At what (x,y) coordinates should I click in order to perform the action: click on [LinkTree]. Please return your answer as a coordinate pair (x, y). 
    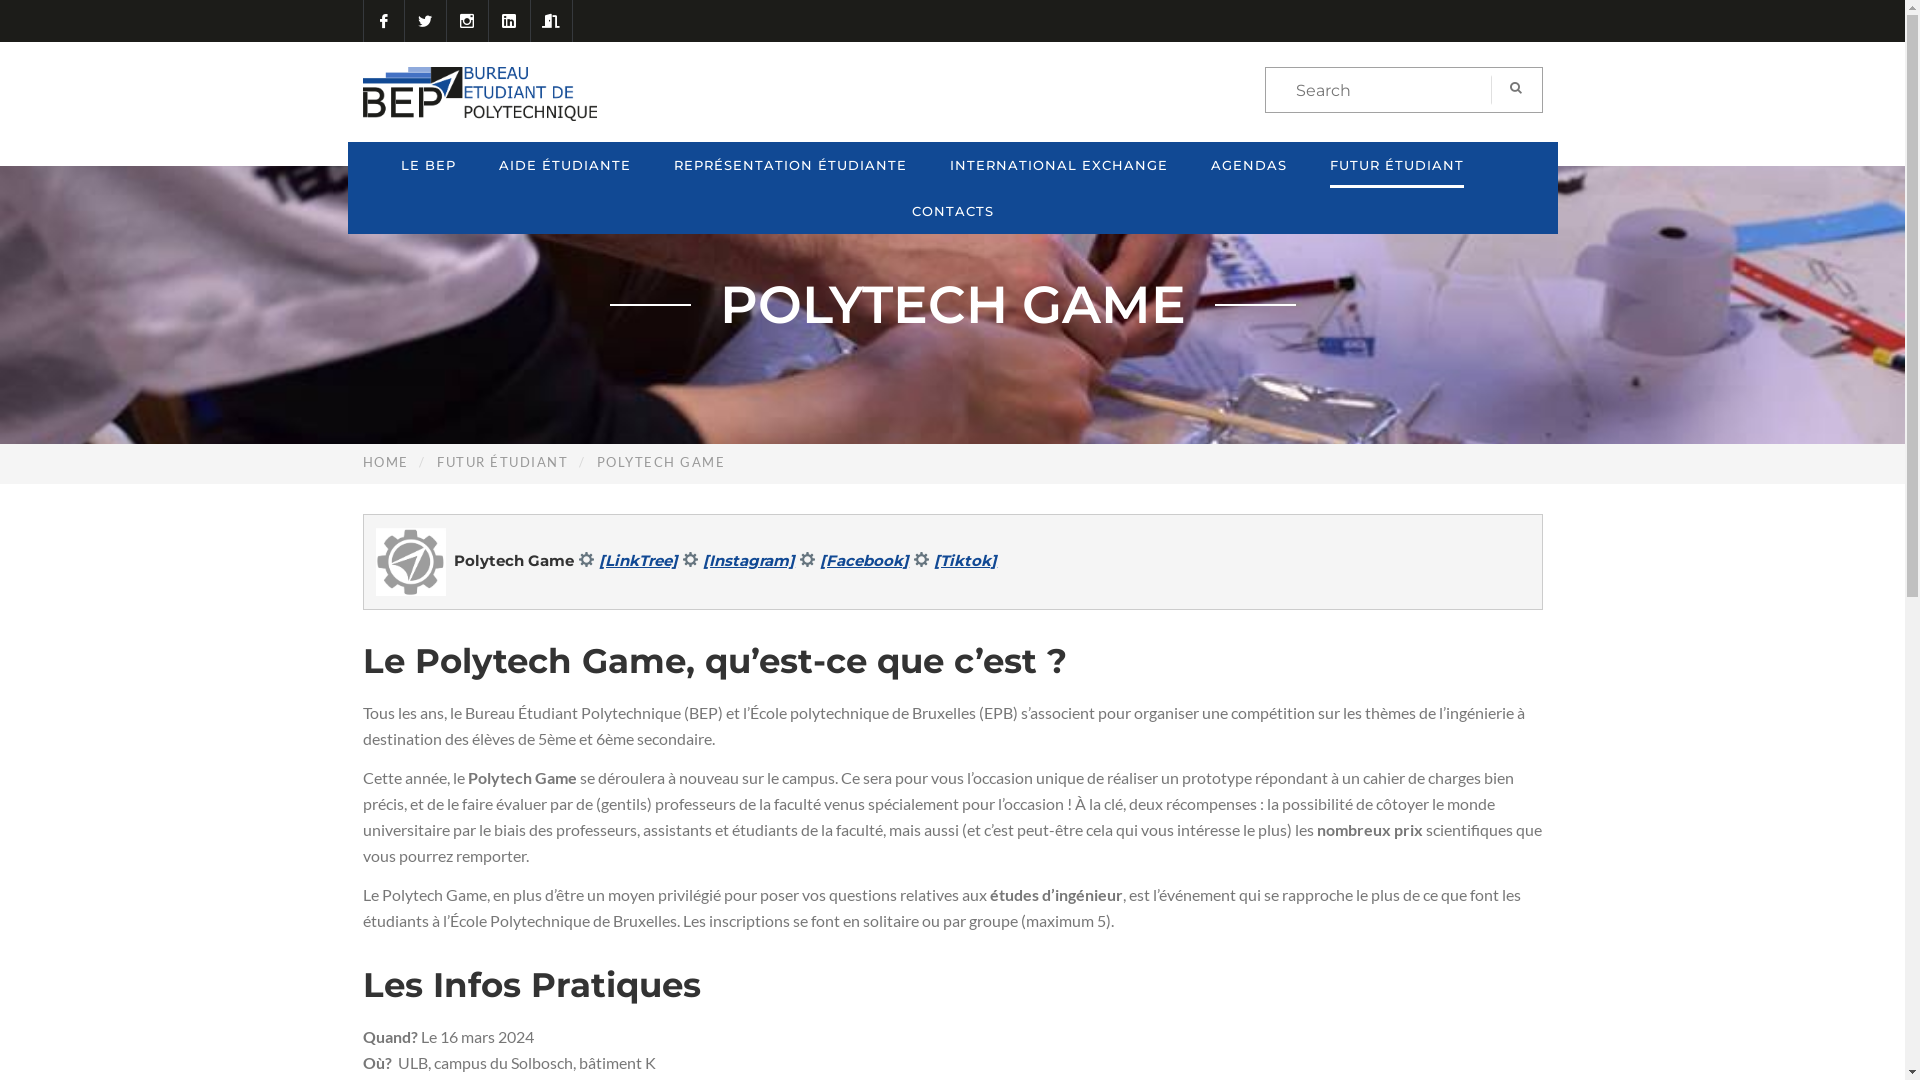
    Looking at the image, I should click on (638, 560).